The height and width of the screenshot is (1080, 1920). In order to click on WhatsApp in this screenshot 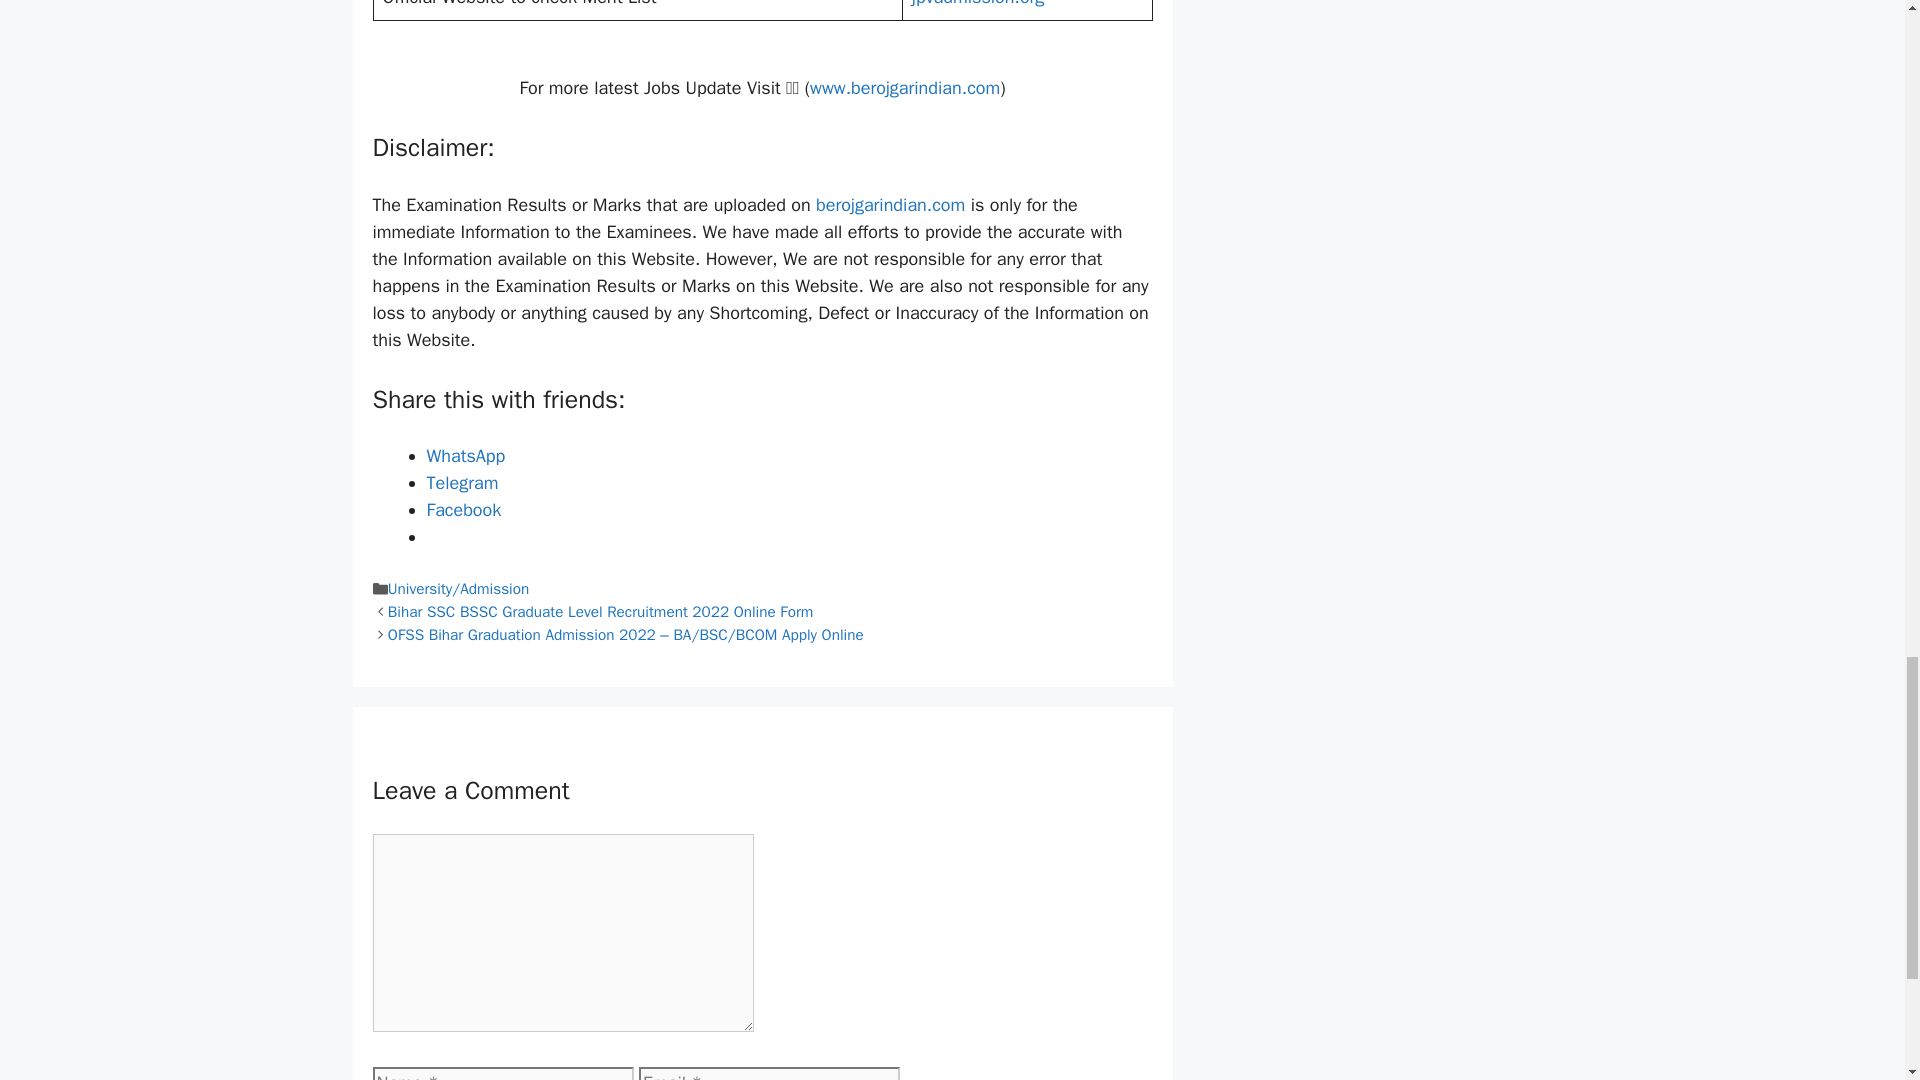, I will do `click(465, 455)`.